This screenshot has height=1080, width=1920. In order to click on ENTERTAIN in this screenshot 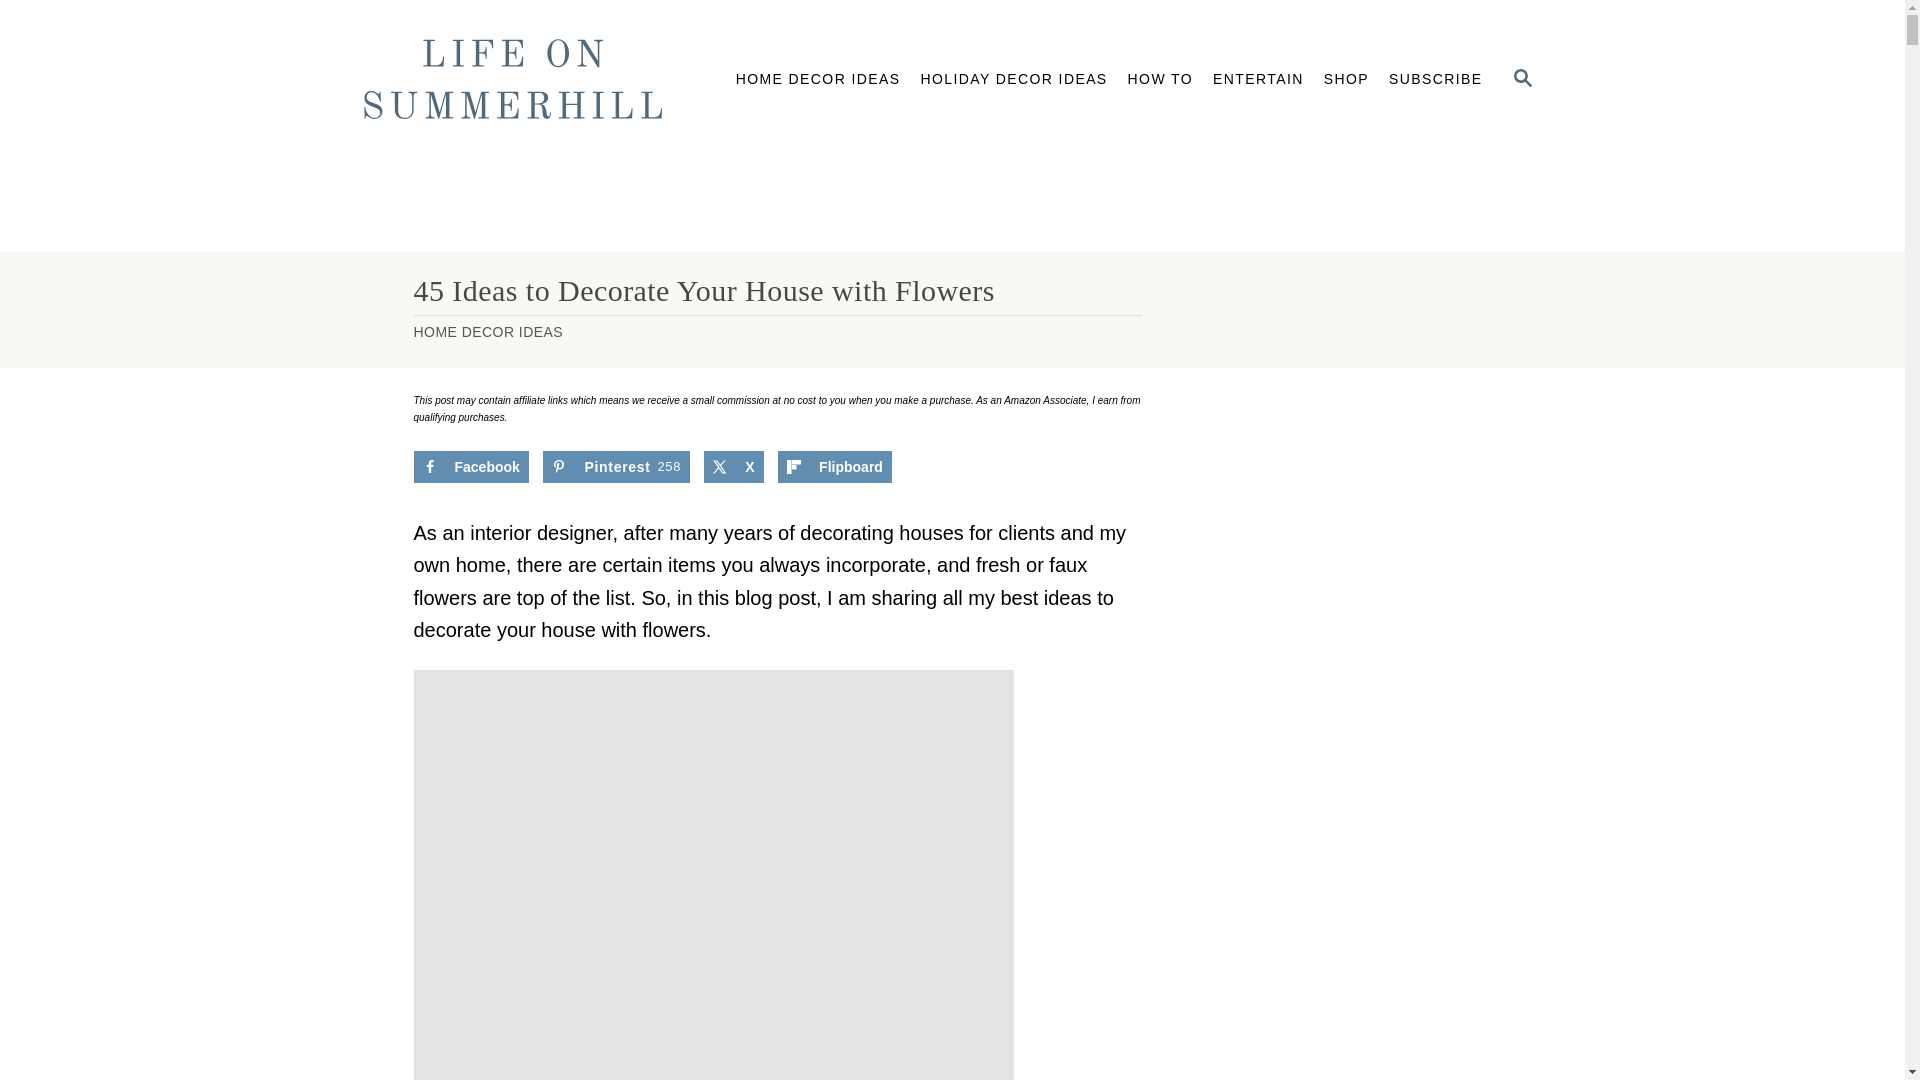, I will do `click(1258, 80)`.